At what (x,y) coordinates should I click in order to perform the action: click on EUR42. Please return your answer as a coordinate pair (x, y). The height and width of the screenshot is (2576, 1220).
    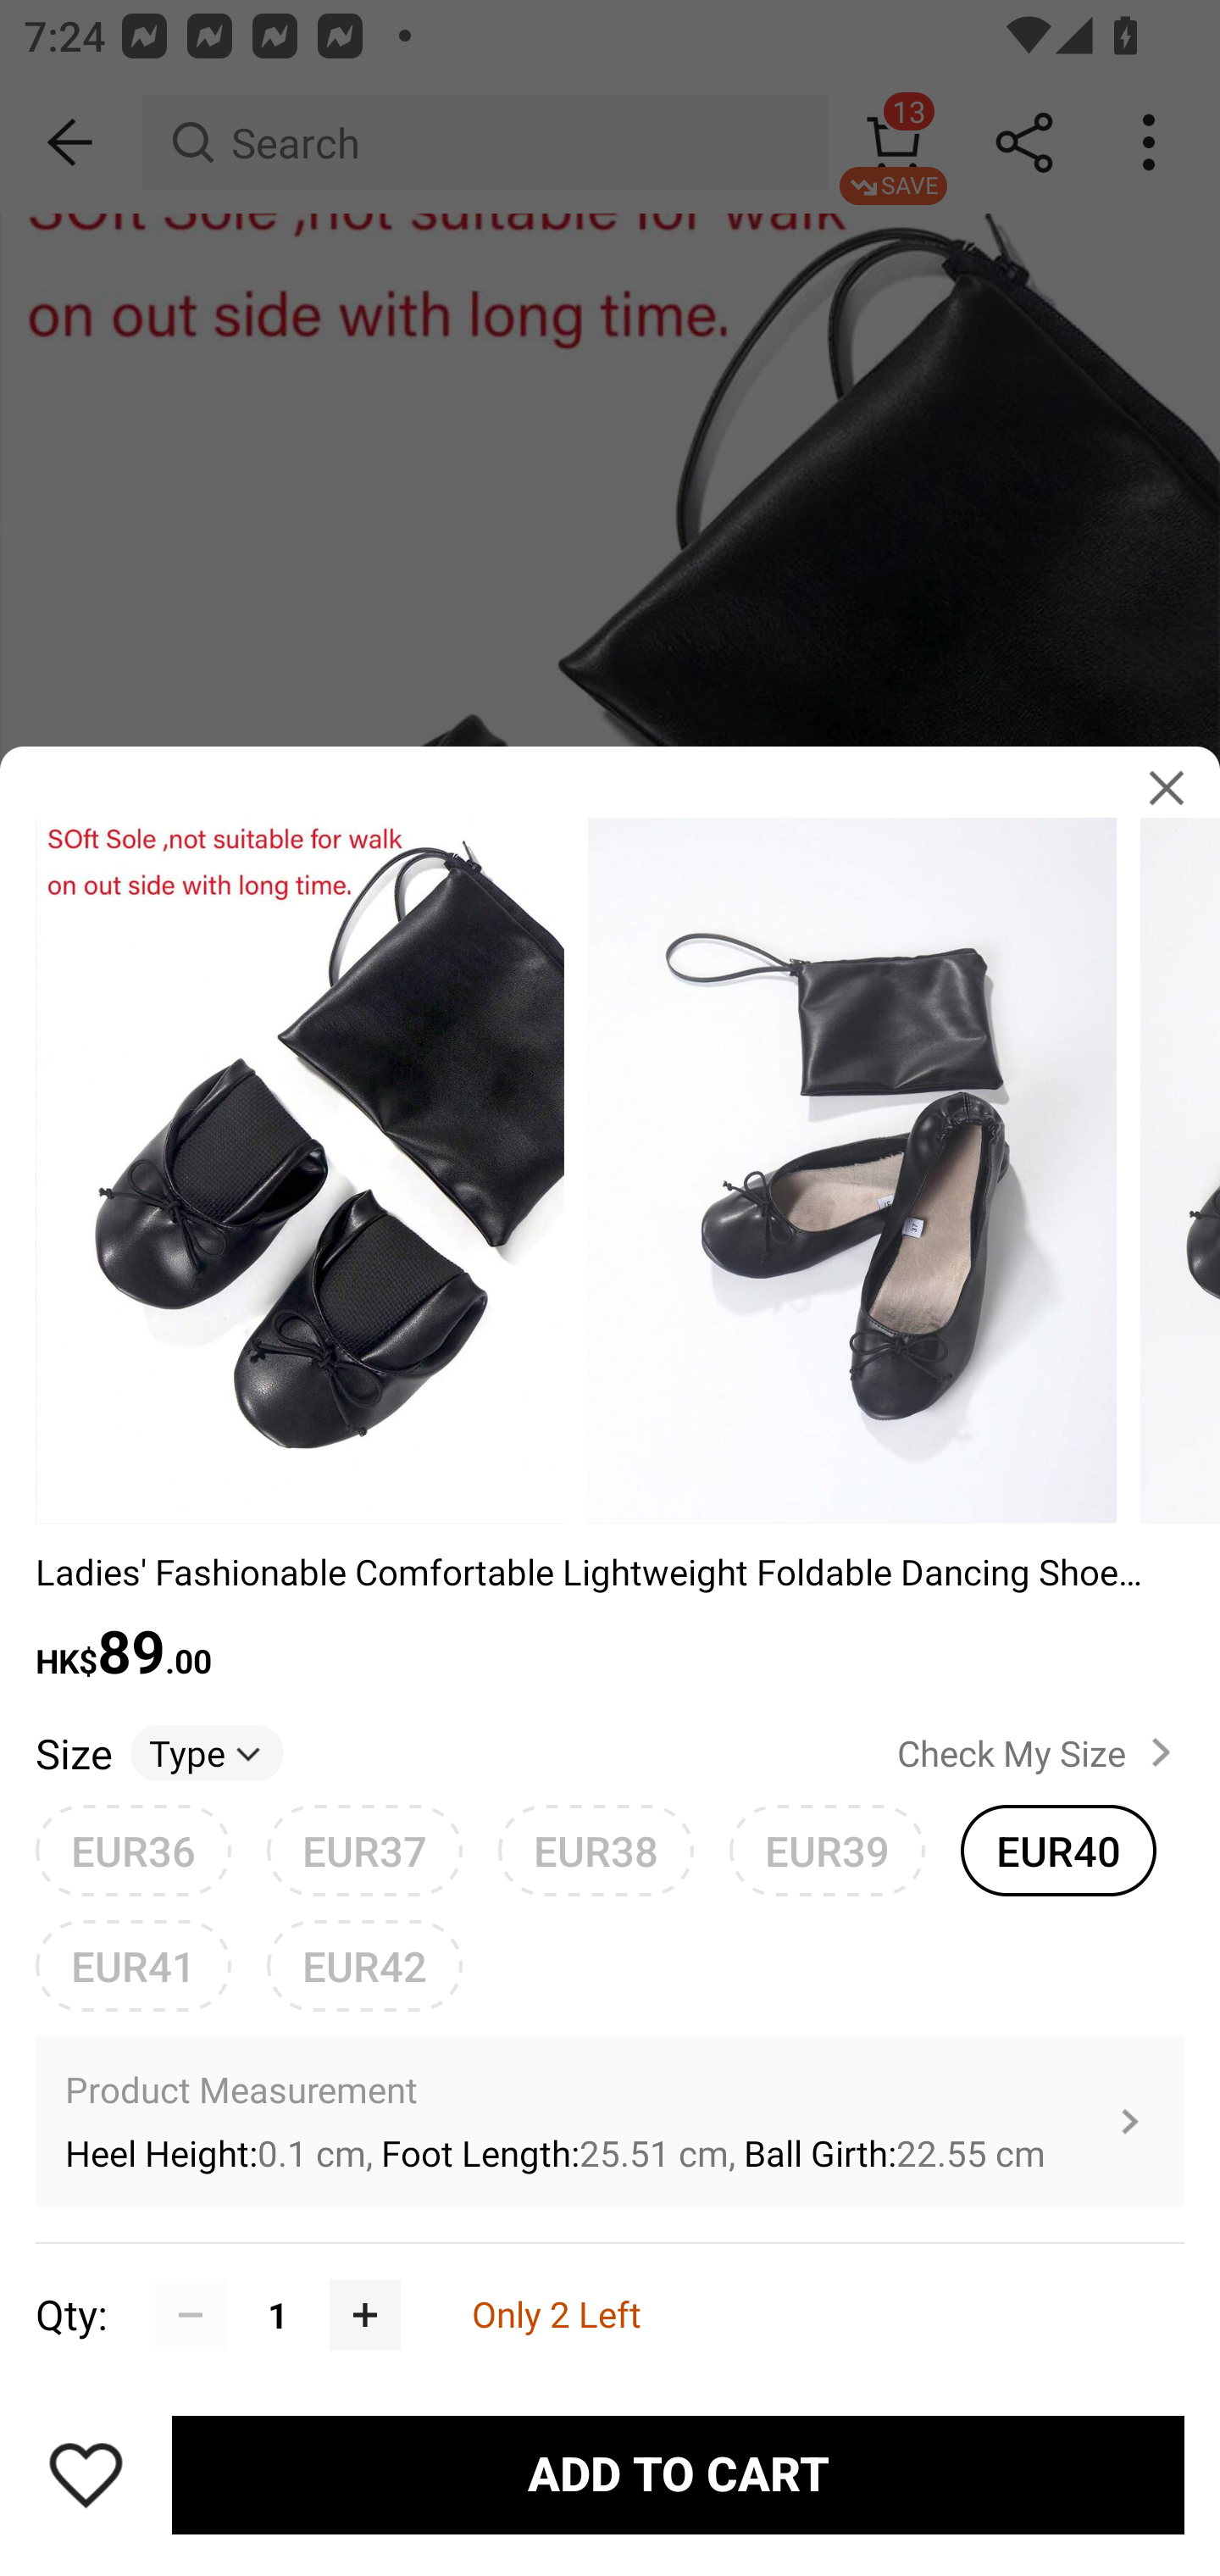
    Looking at the image, I should click on (364, 1965).